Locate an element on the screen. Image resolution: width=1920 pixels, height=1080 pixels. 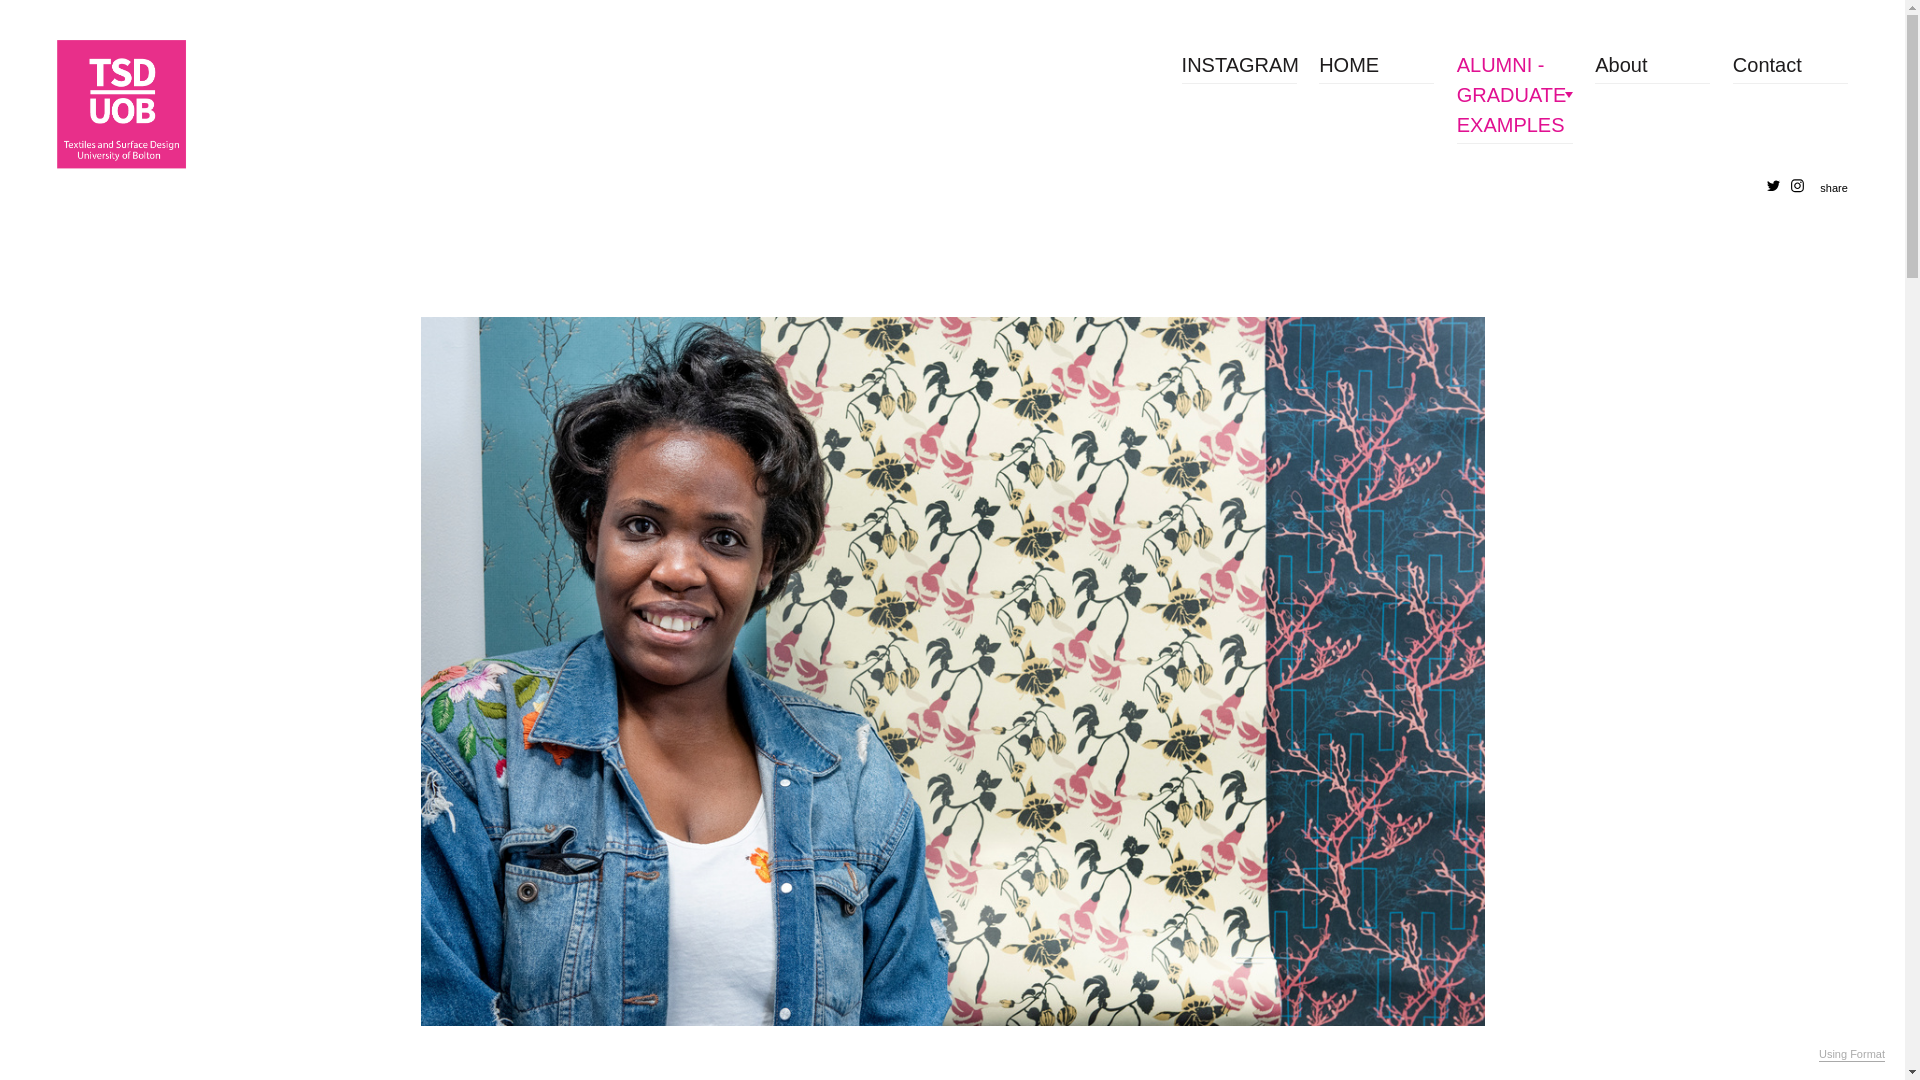
About is located at coordinates (1652, 64).